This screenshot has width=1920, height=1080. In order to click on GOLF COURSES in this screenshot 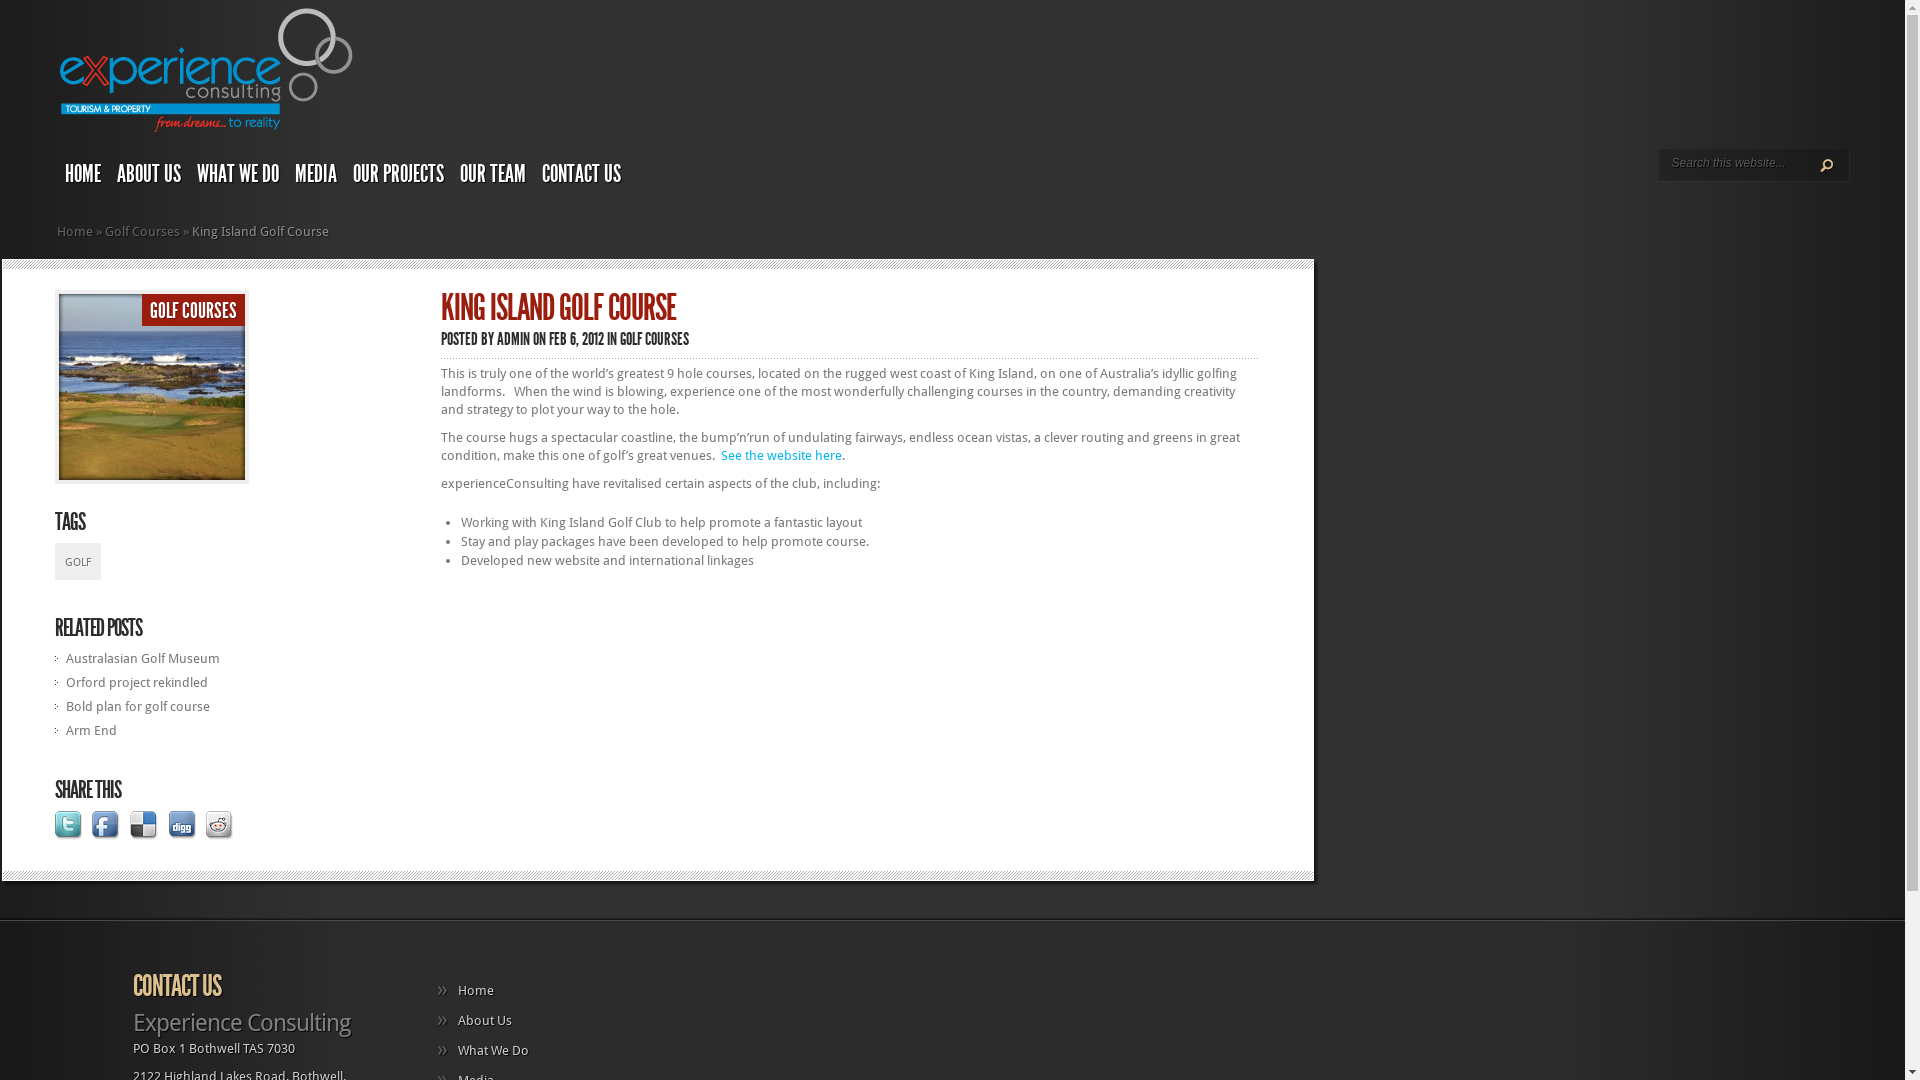, I will do `click(194, 311)`.